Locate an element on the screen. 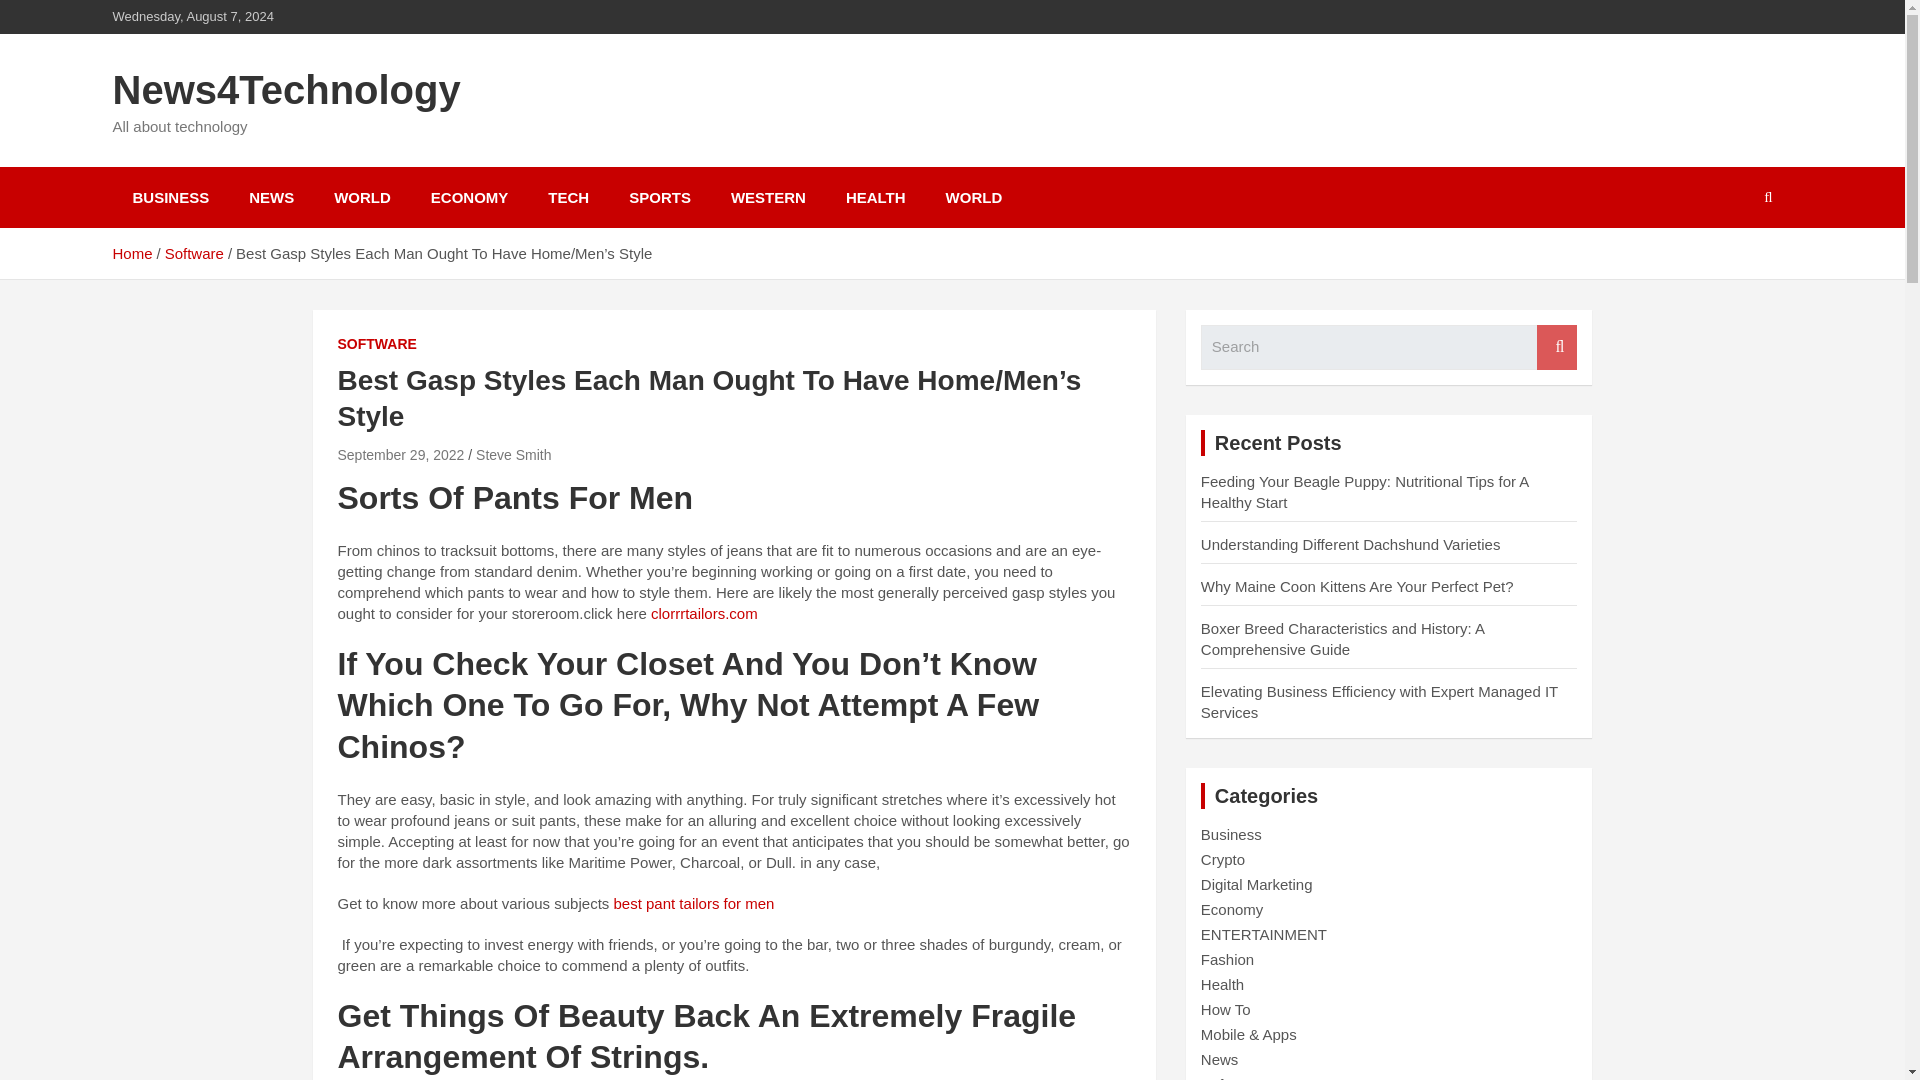 The height and width of the screenshot is (1080, 1920). BUSINESS is located at coordinates (170, 197).